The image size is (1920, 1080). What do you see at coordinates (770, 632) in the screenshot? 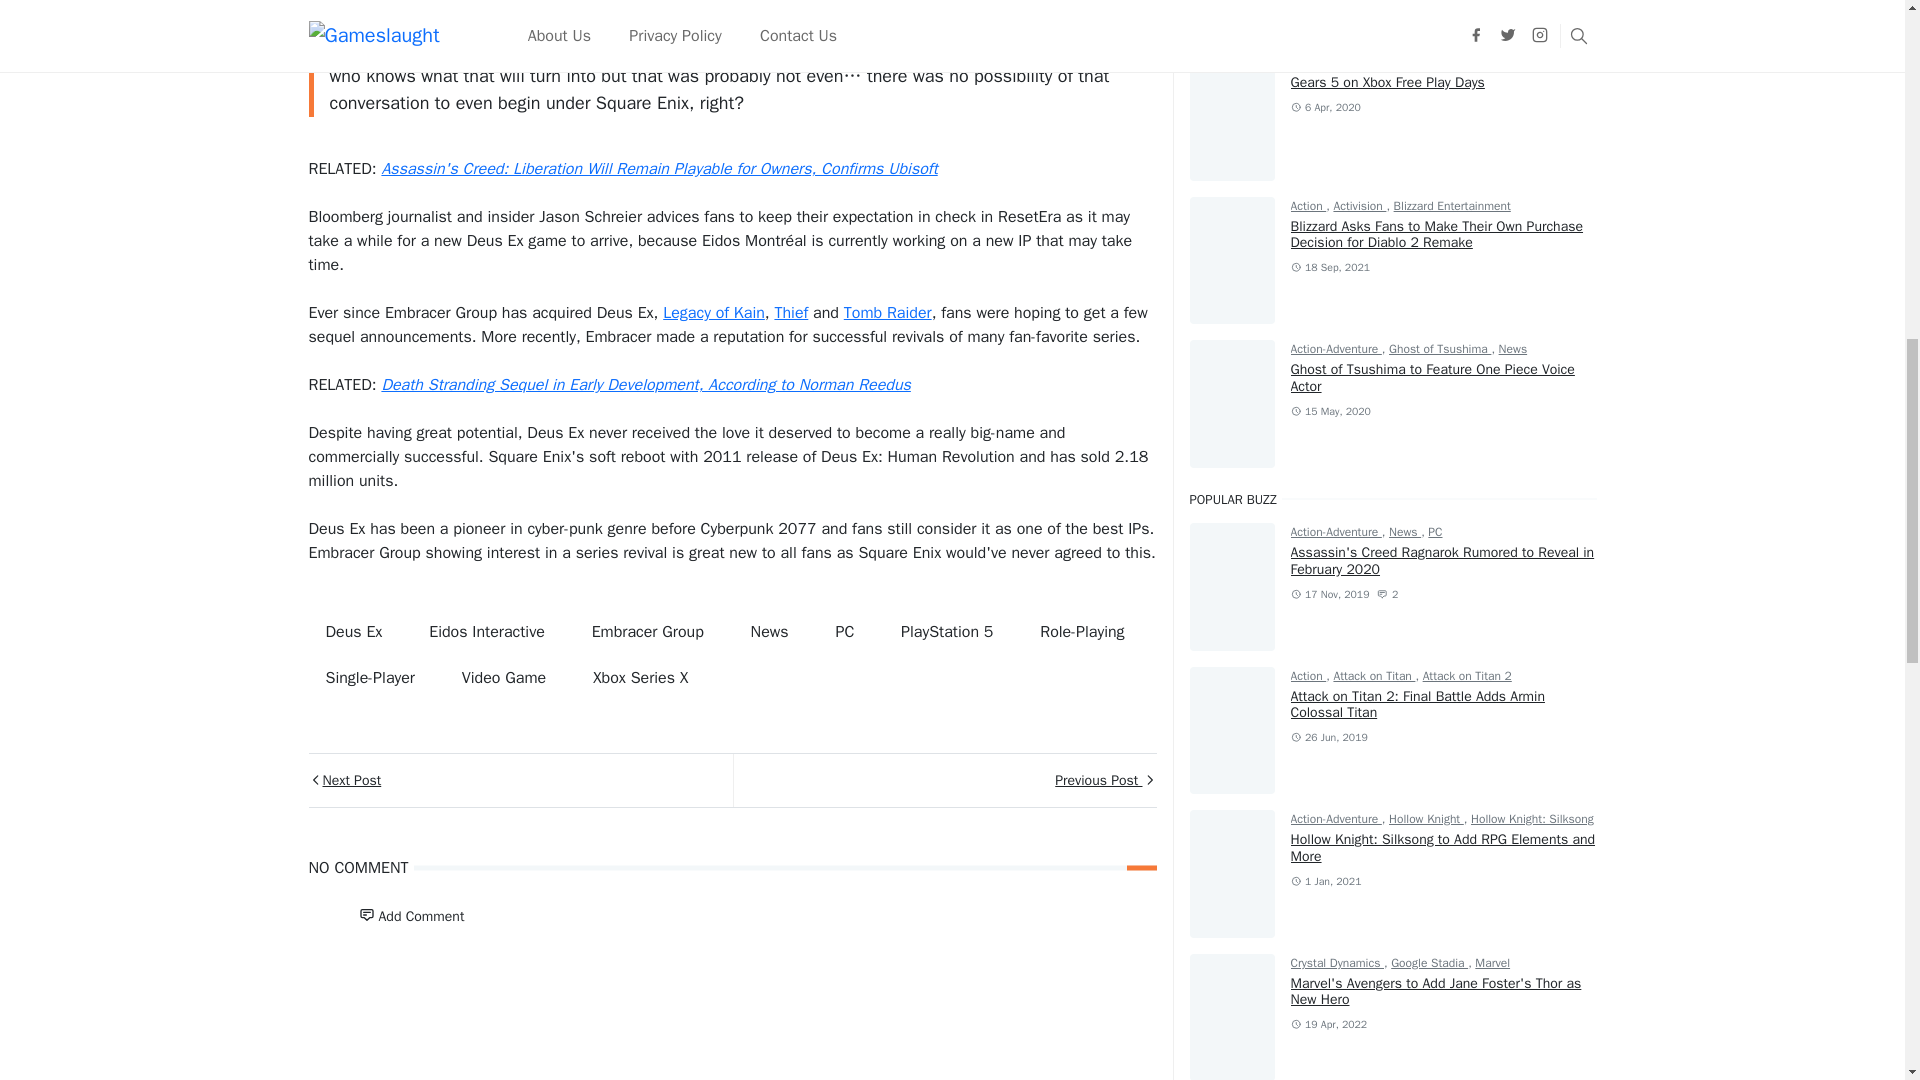
I see `News` at bounding box center [770, 632].